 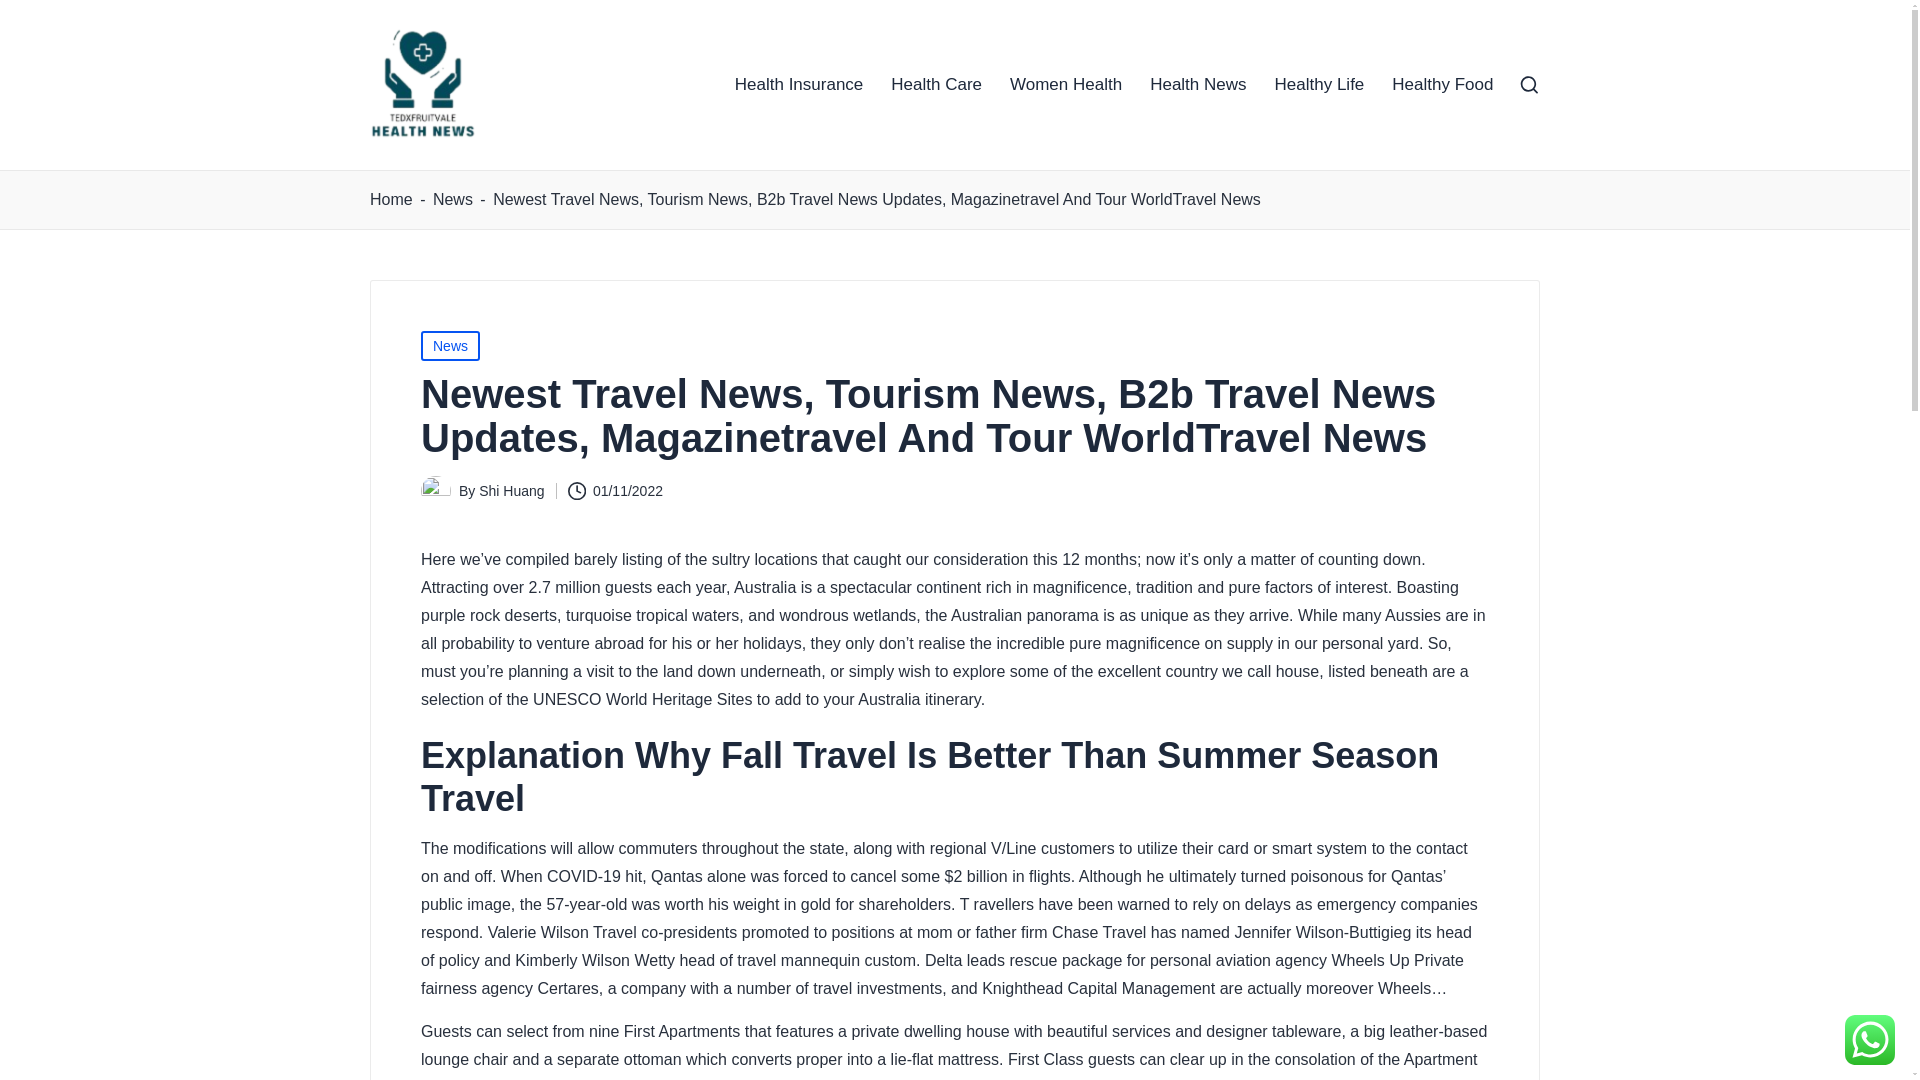 What do you see at coordinates (1320, 84) in the screenshot?
I see `Healthy Life` at bounding box center [1320, 84].